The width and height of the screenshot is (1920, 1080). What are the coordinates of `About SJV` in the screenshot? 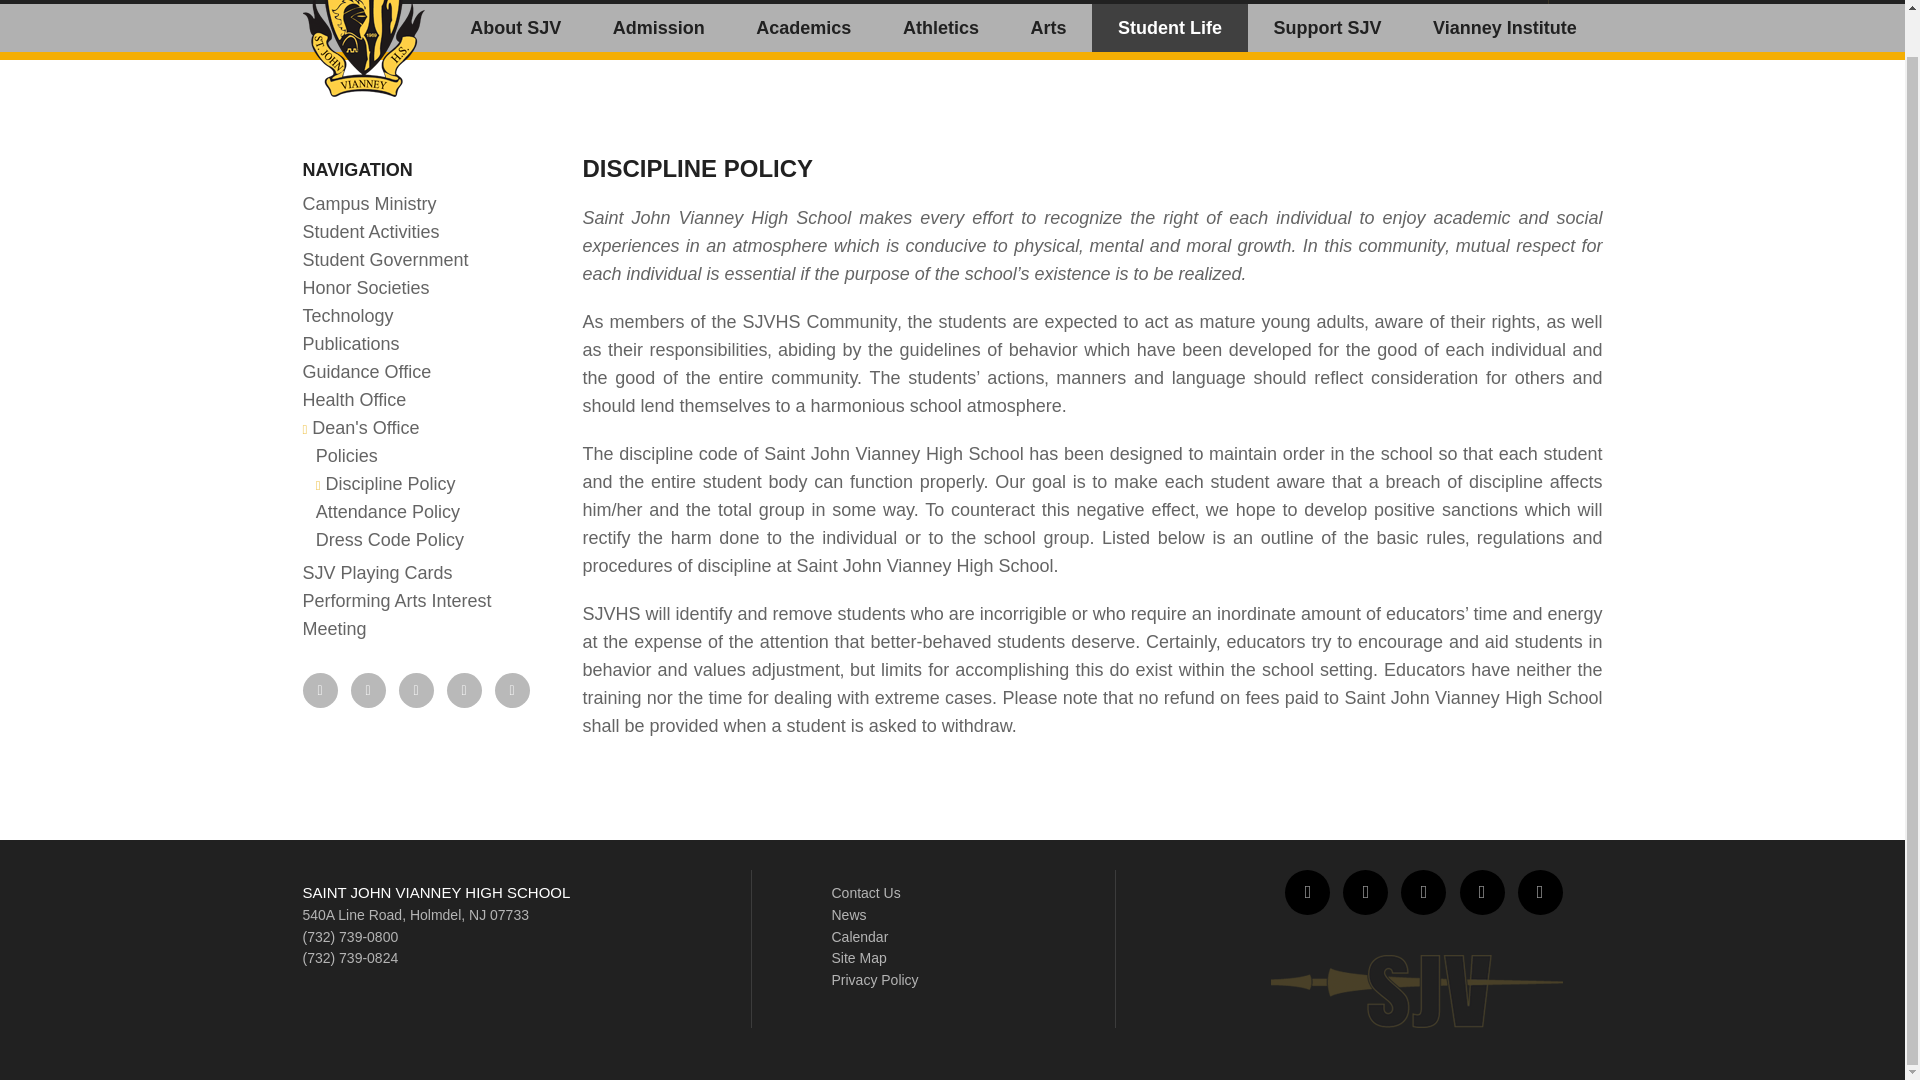 It's located at (515, 28).